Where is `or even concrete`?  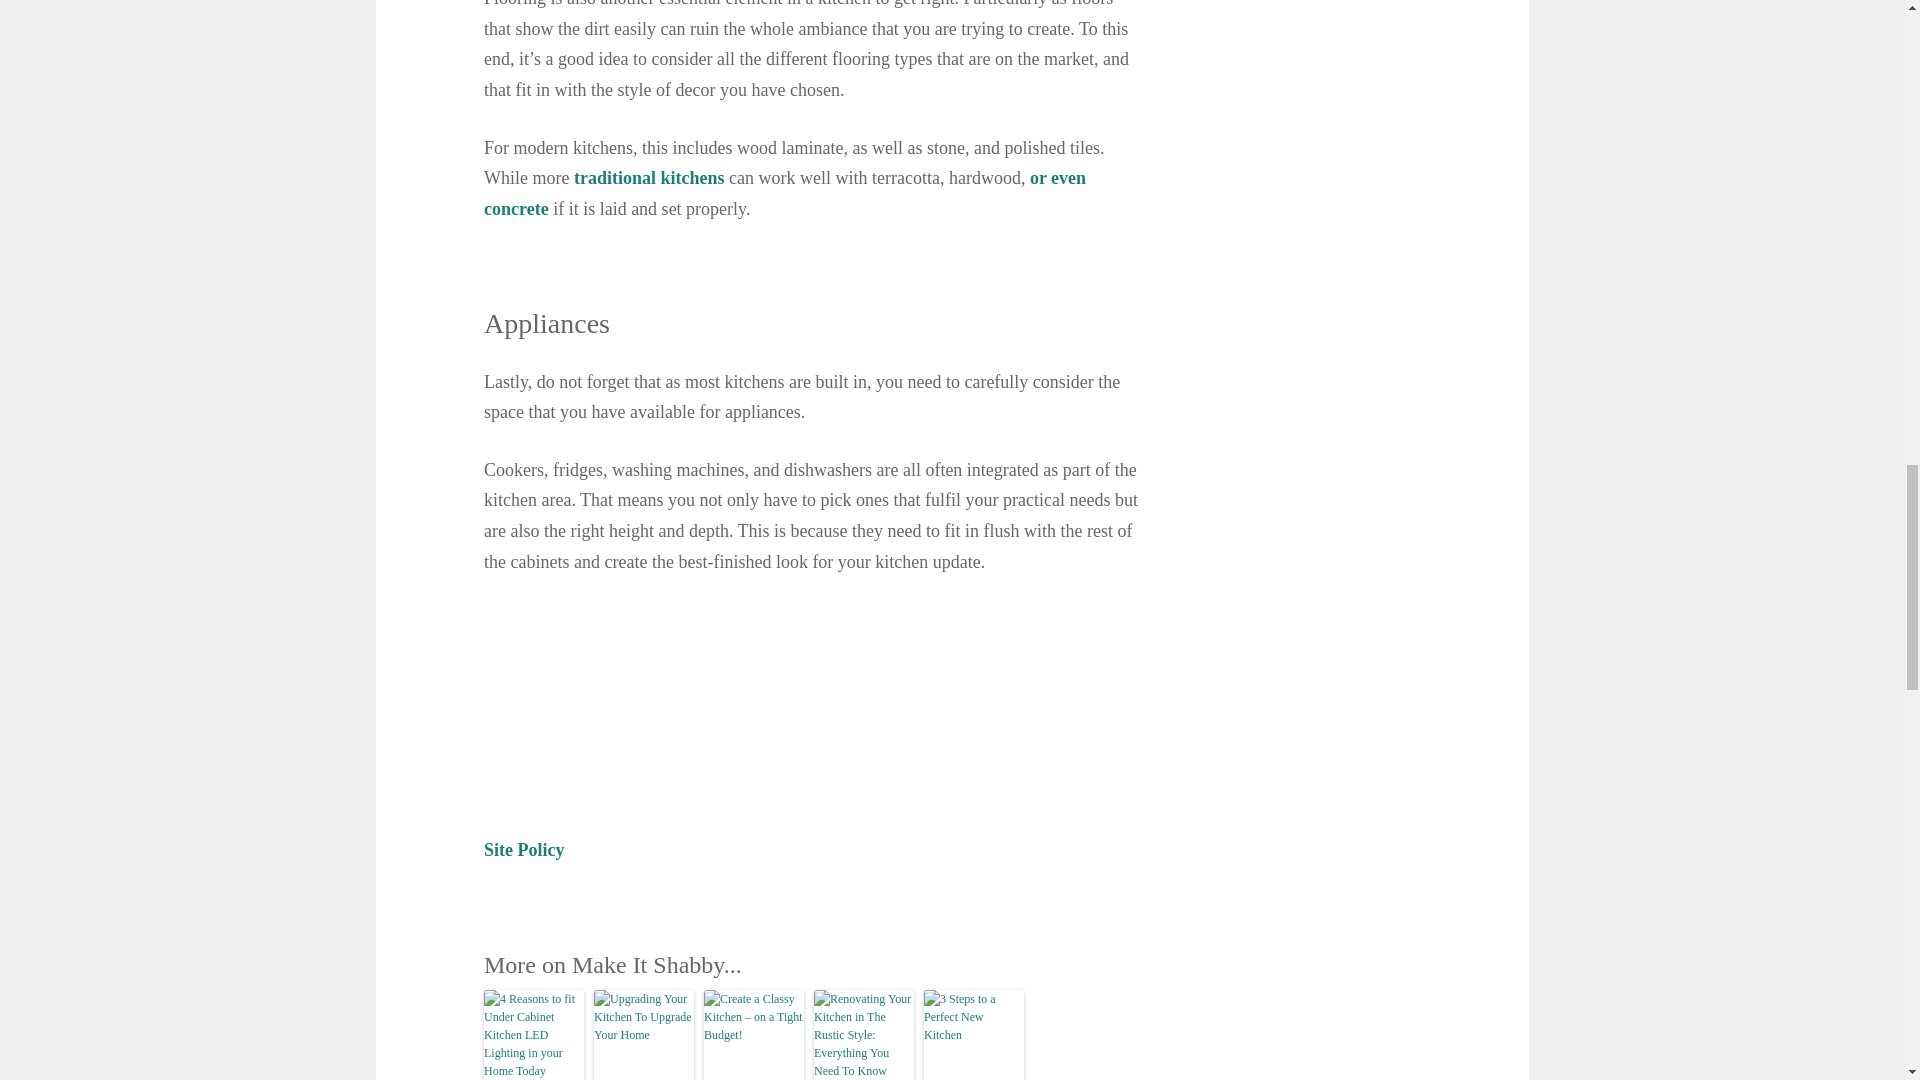
or even concrete is located at coordinates (784, 194).